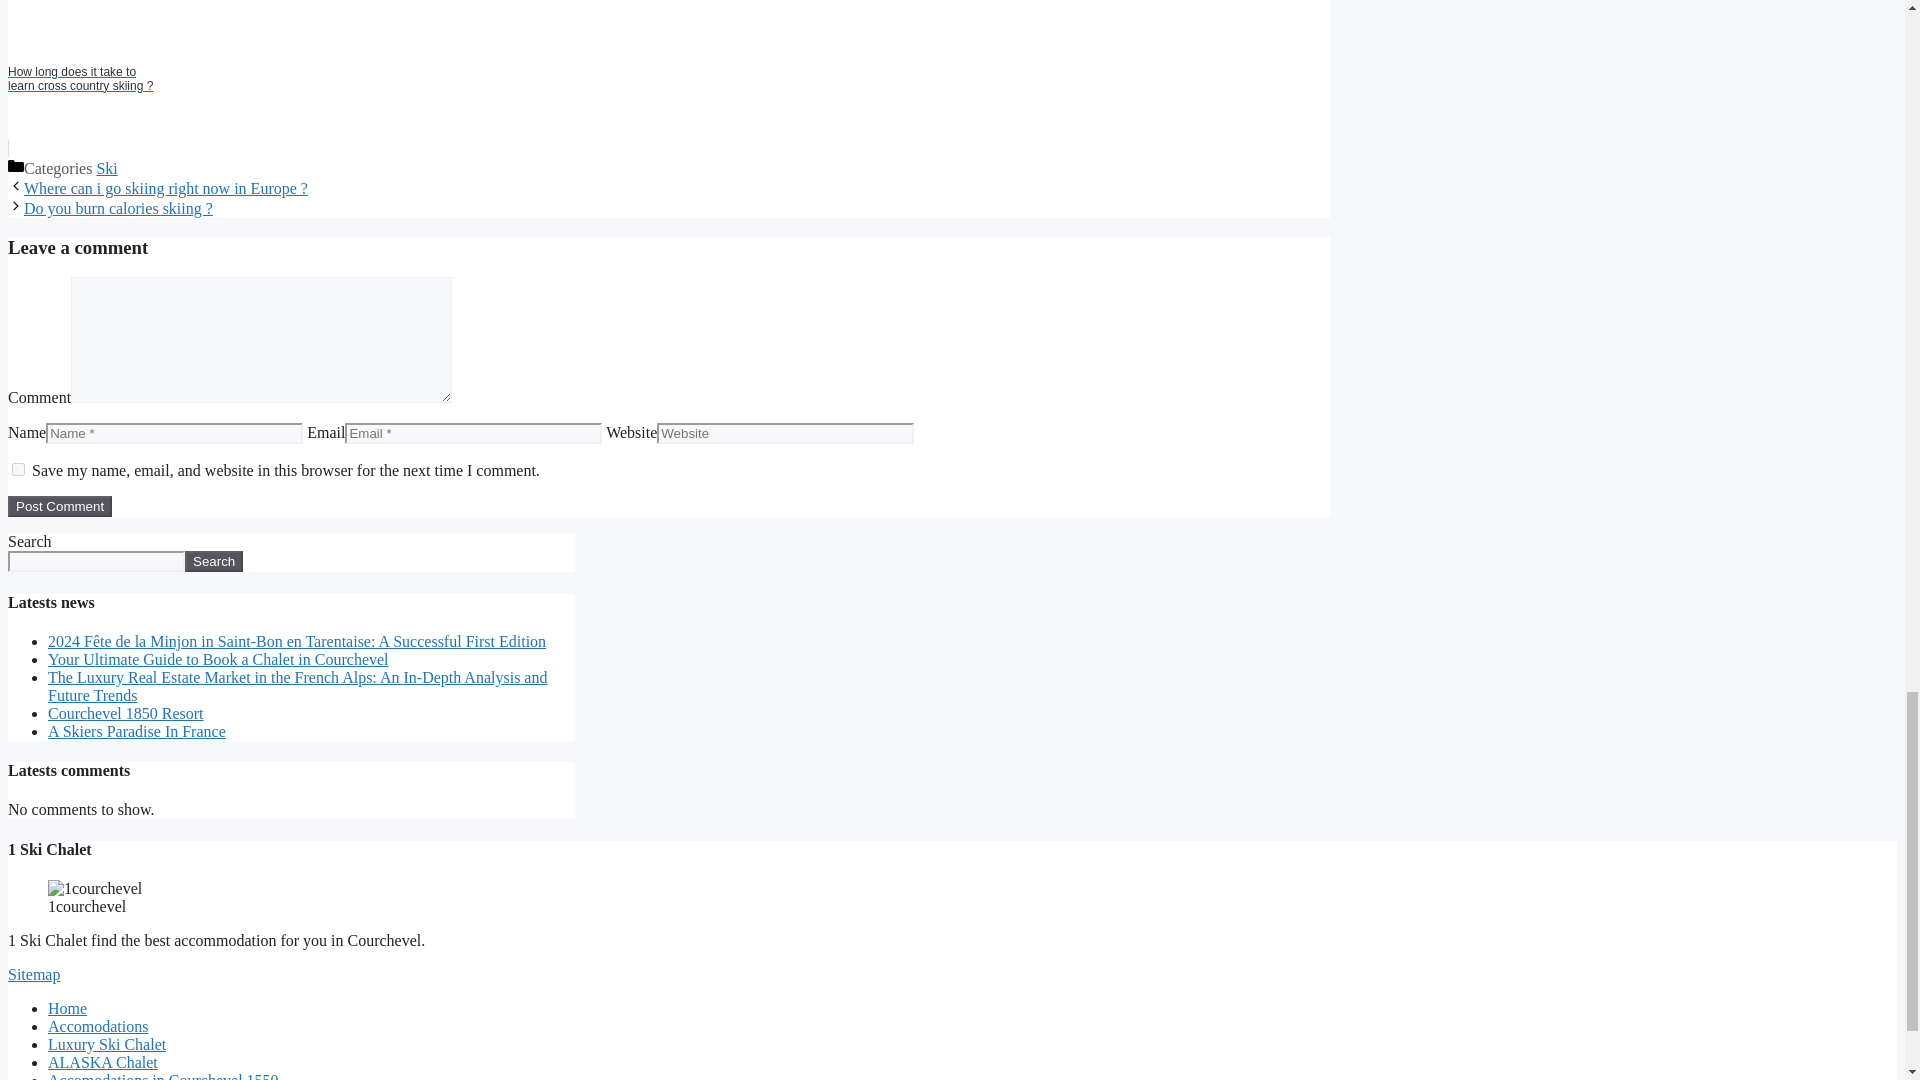 The image size is (1920, 1080). I want to click on A Skiers Paradise In France, so click(137, 730).